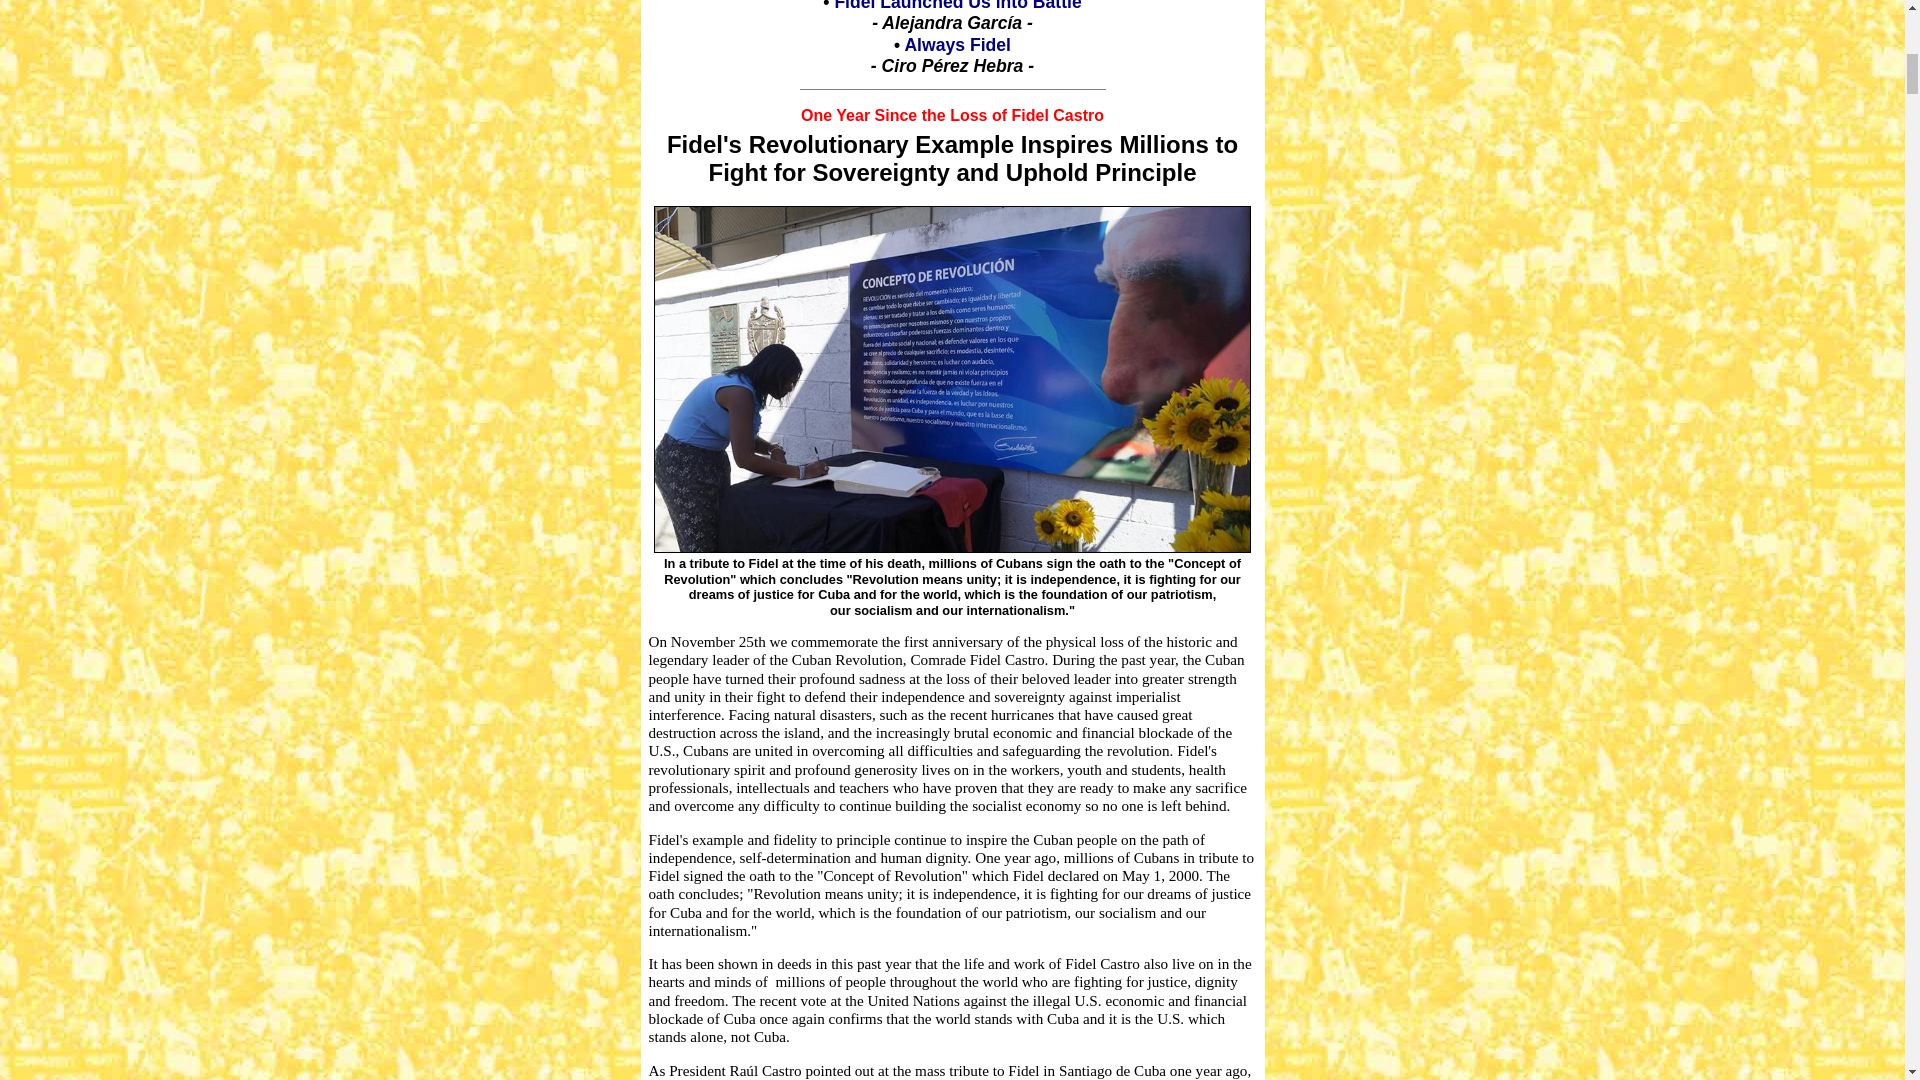  I want to click on Always Fidel, so click(958, 44).